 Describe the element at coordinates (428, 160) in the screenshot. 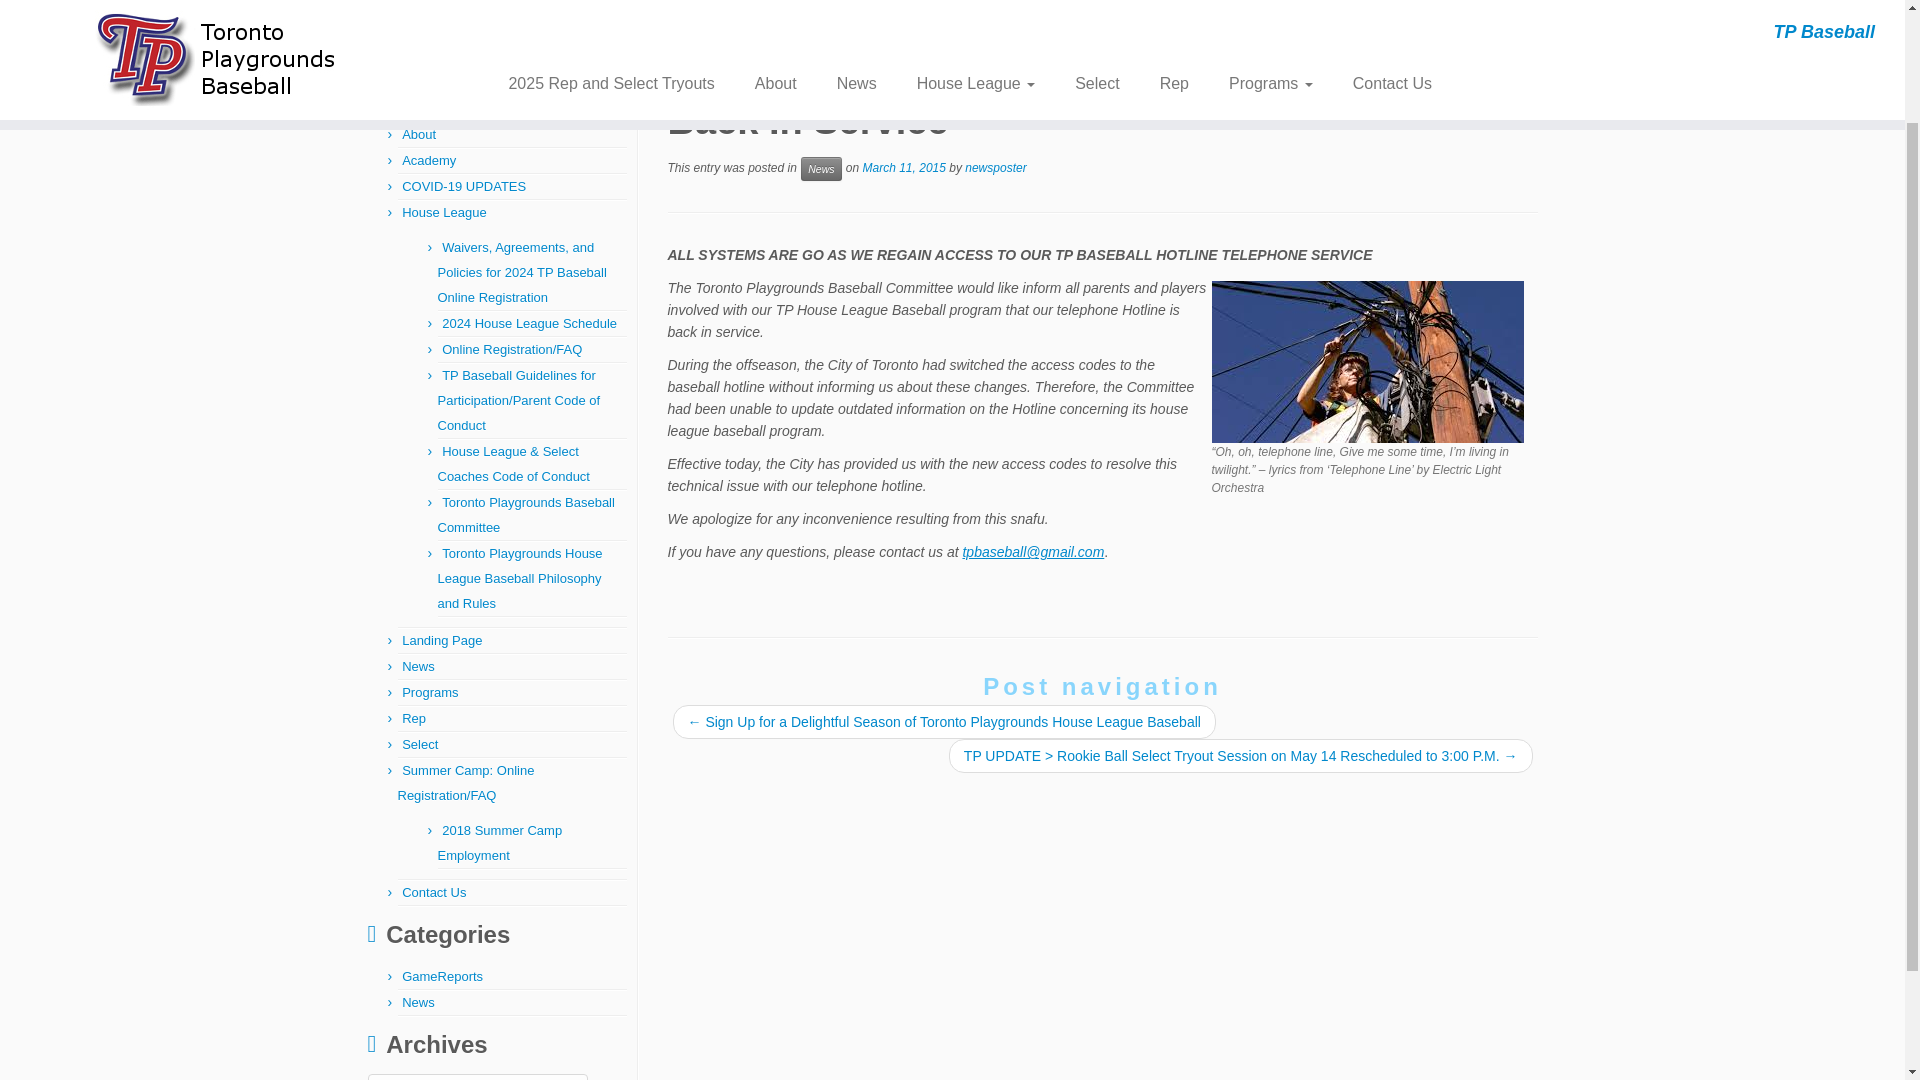

I see `Academy` at that location.